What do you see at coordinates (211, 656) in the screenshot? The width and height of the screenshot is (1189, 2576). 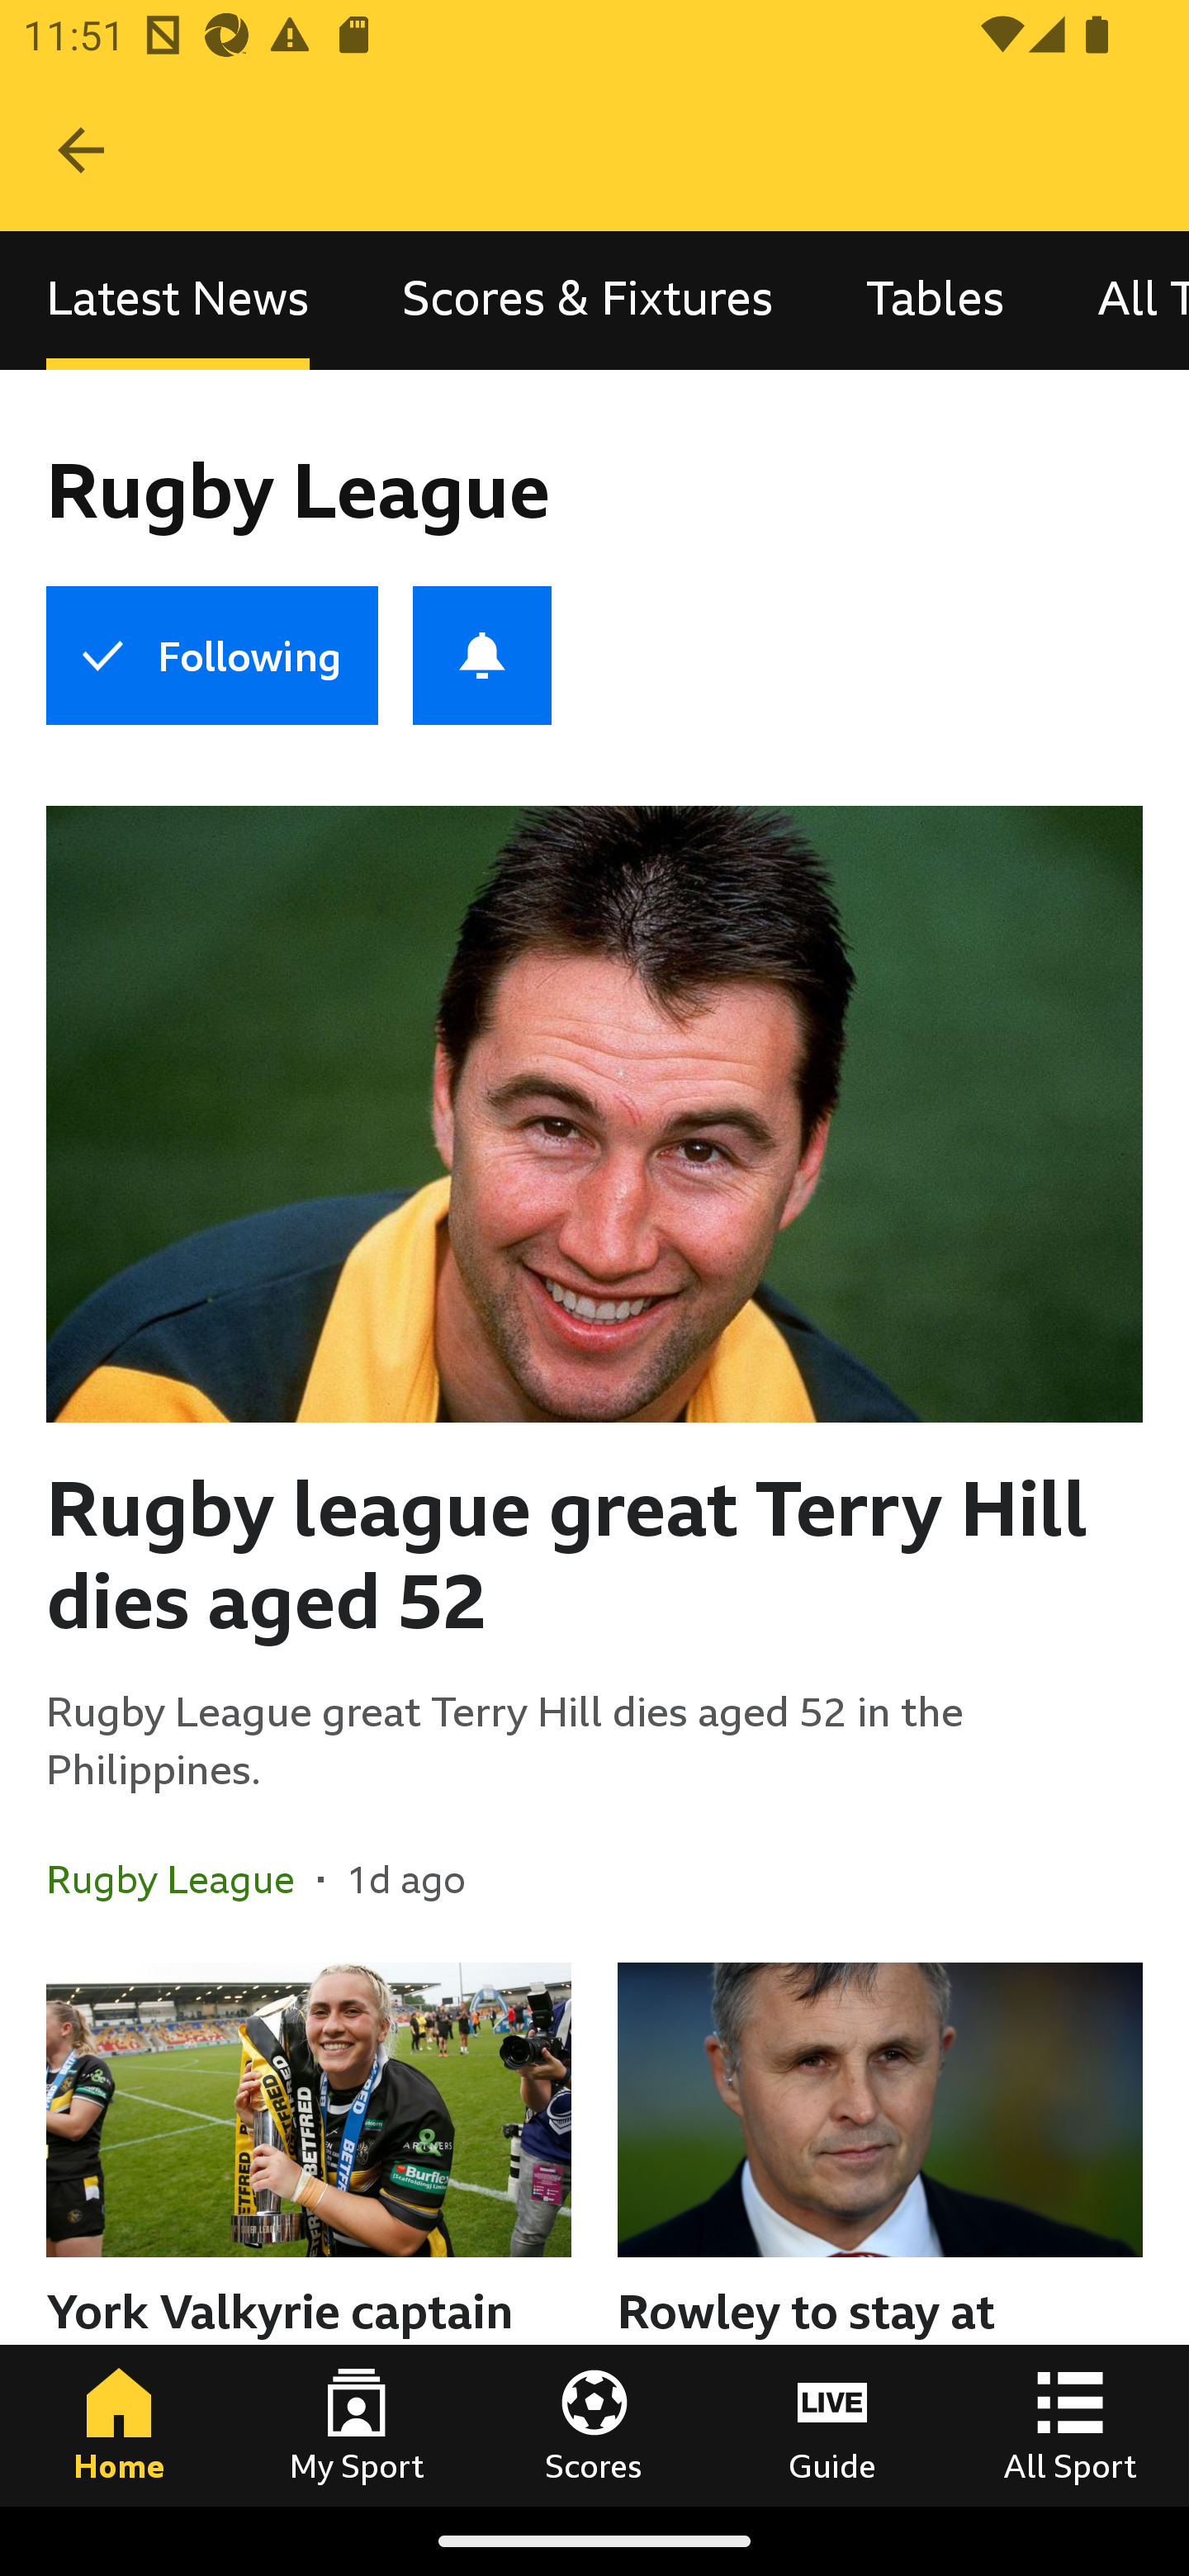 I see `Following Rugby League Following` at bounding box center [211, 656].